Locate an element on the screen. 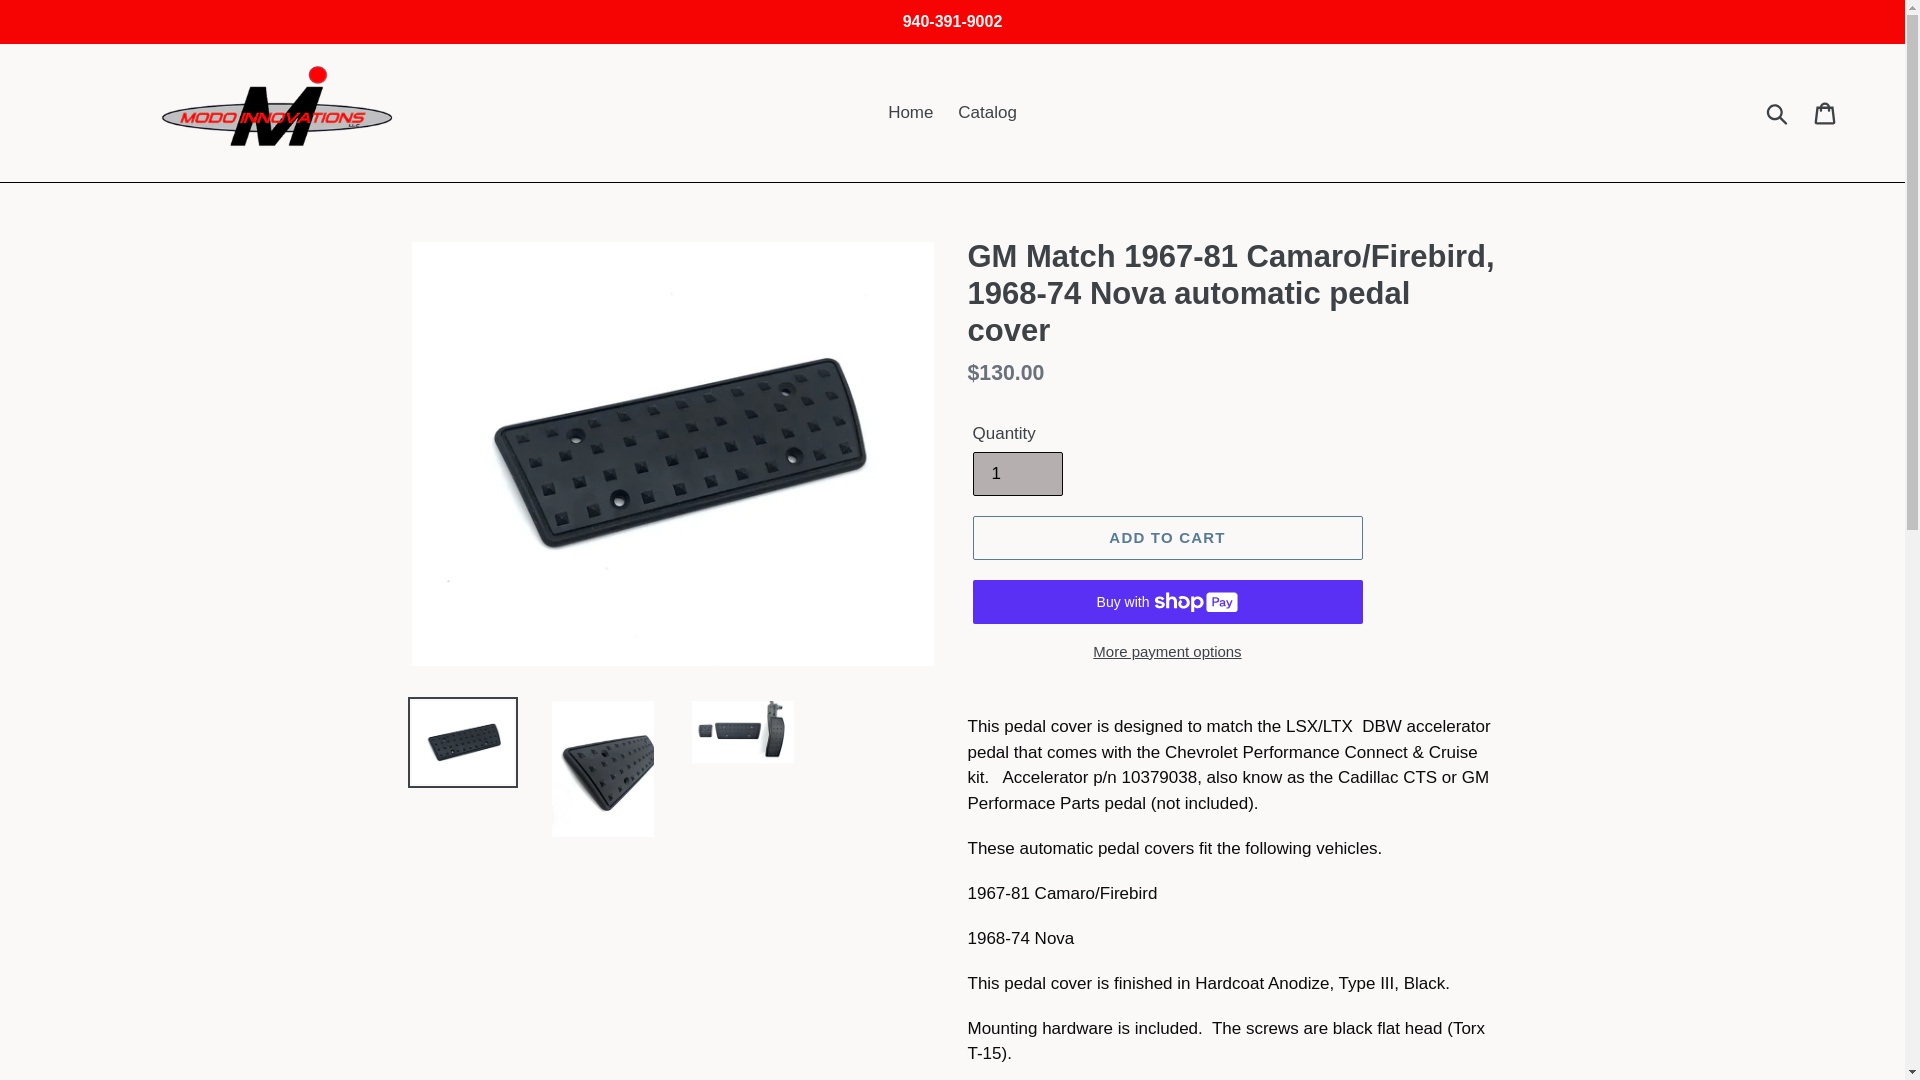 Image resolution: width=1920 pixels, height=1080 pixels. Submit is located at coordinates (1778, 112).